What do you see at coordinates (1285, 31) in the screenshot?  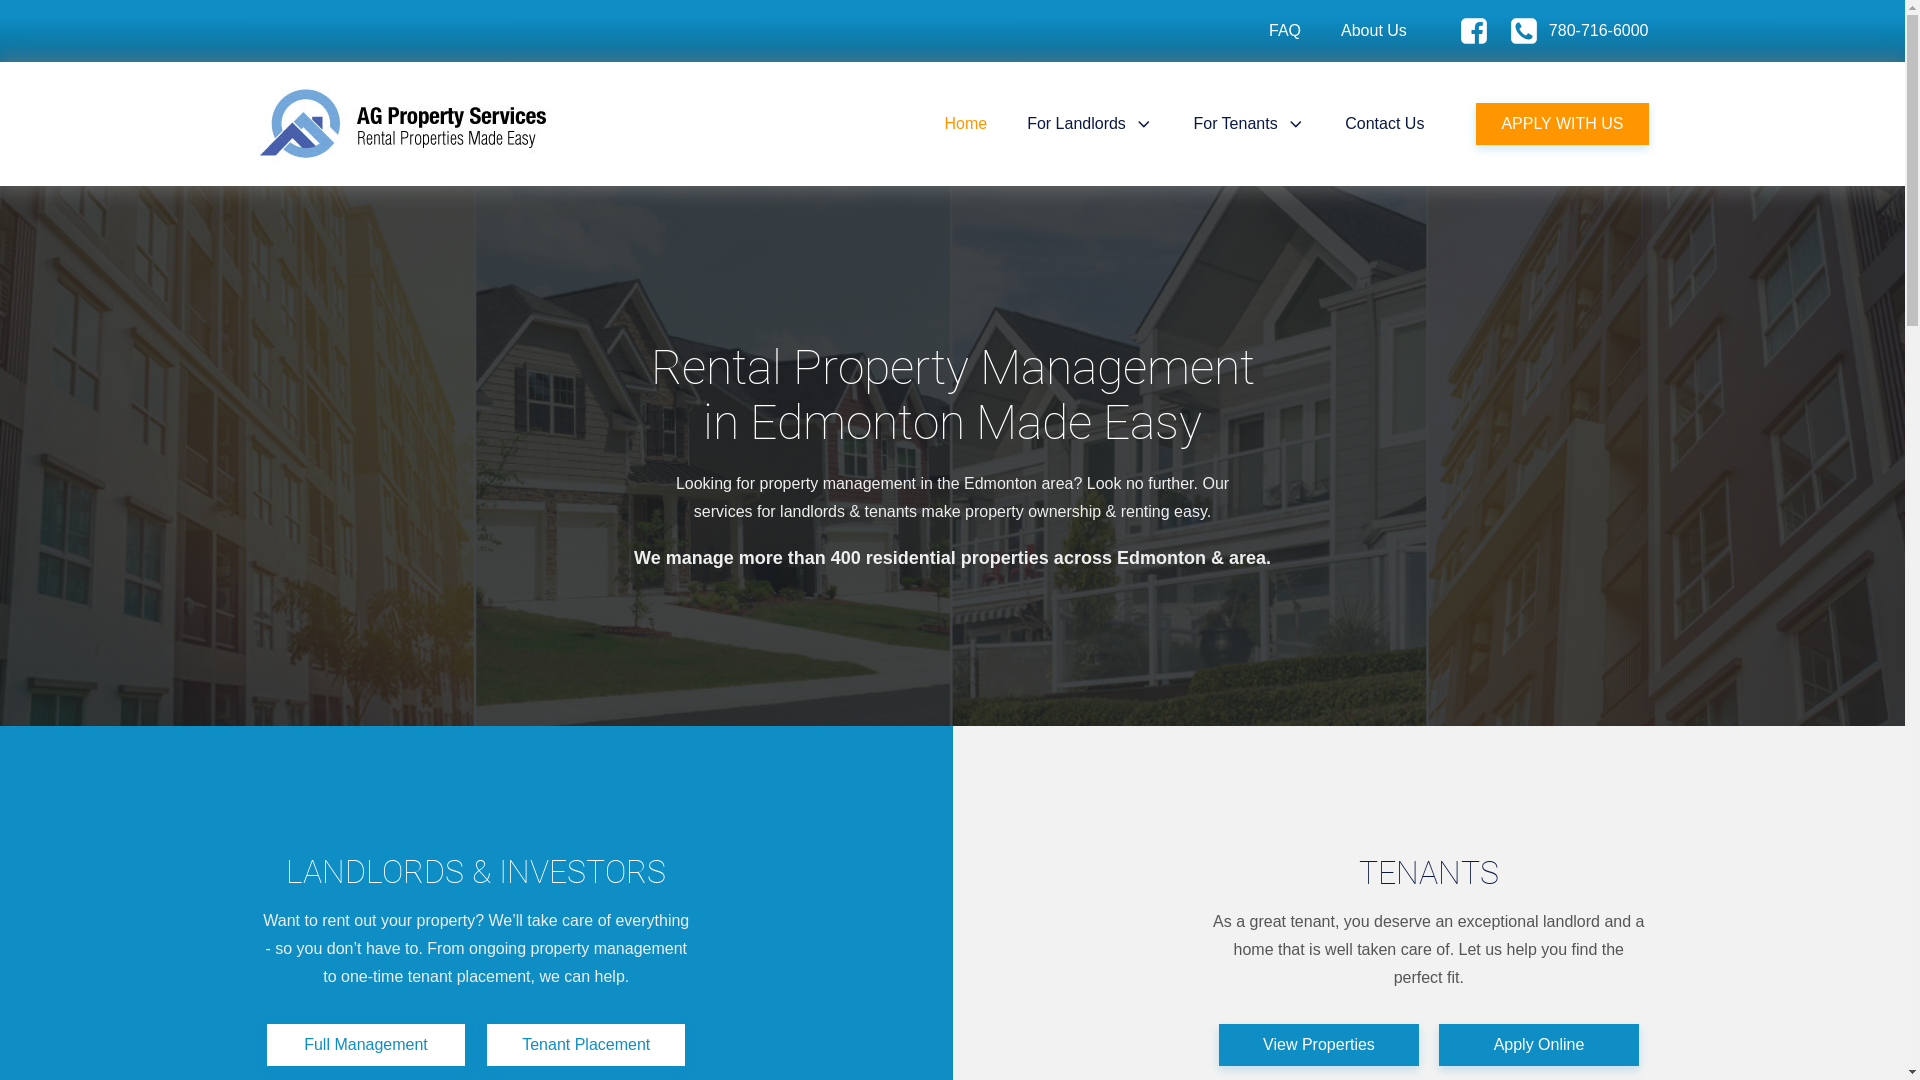 I see `FAQ` at bounding box center [1285, 31].